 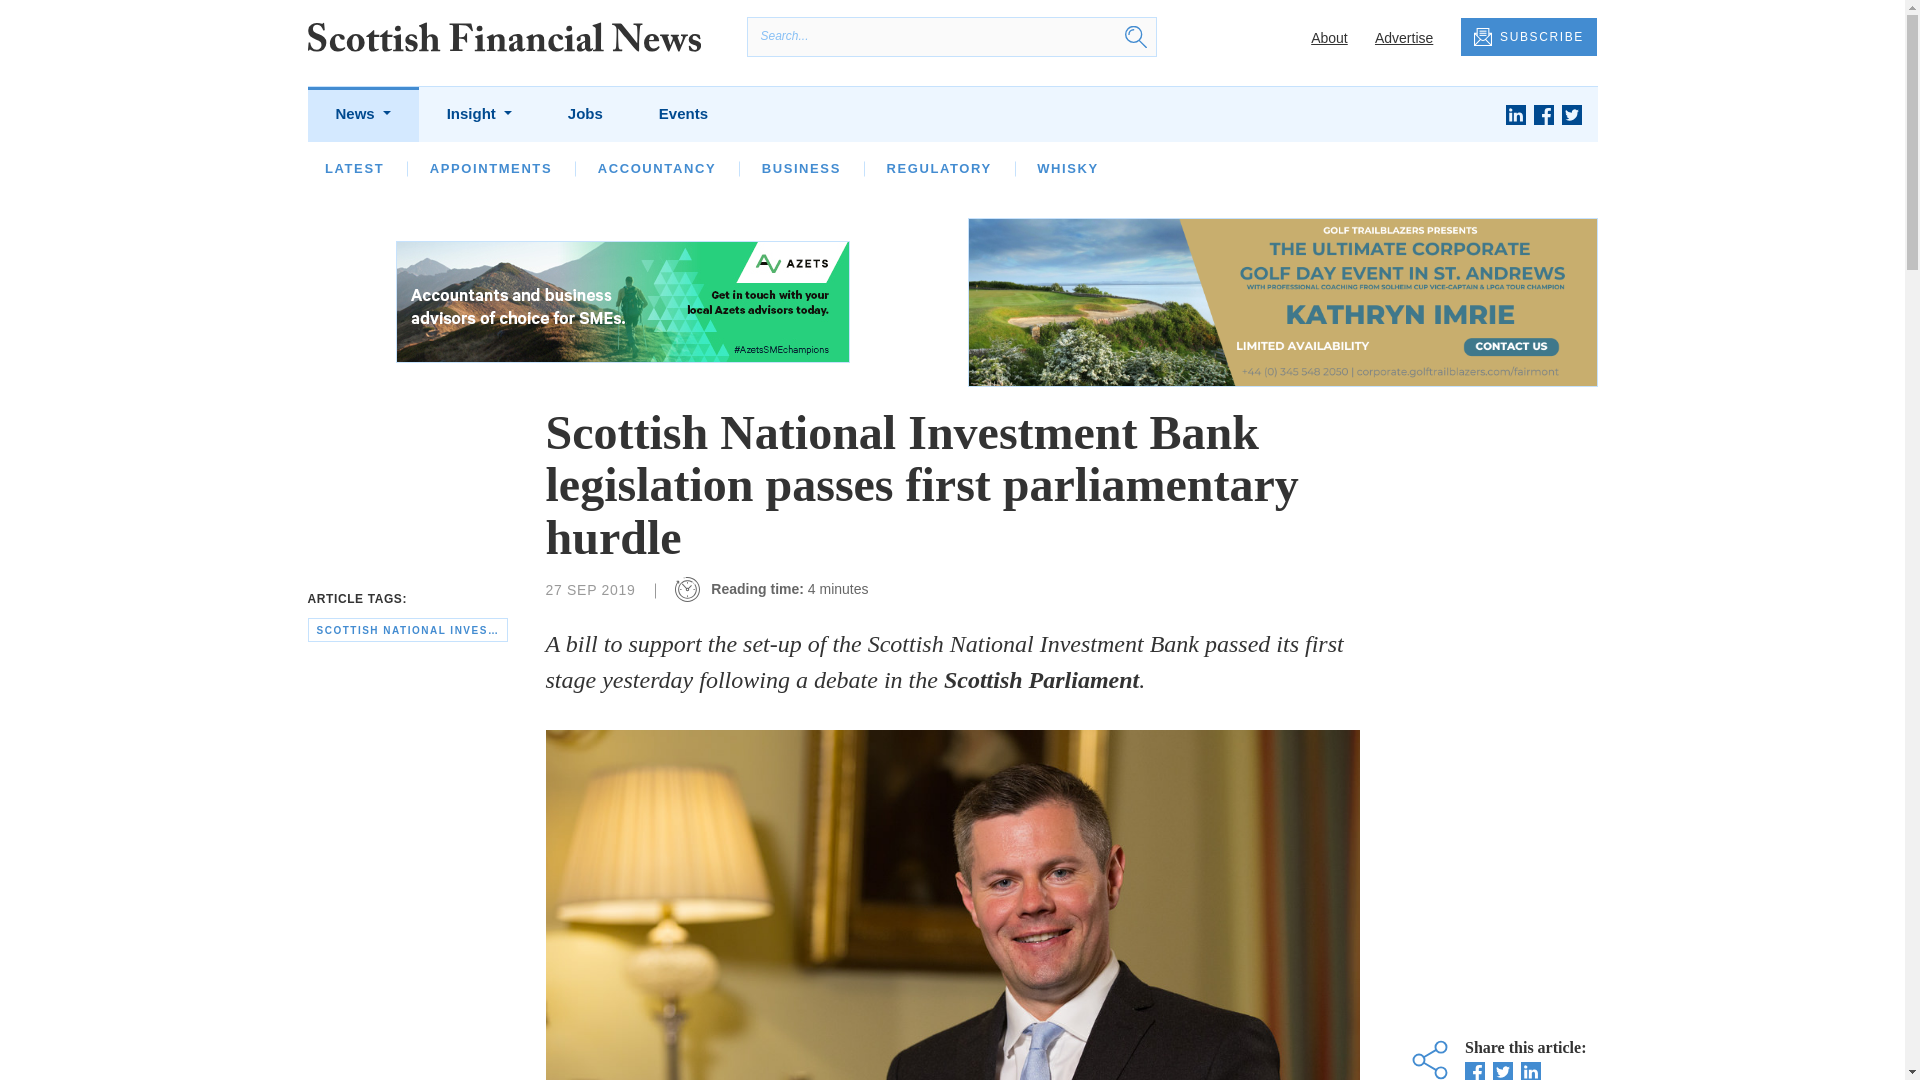 I want to click on BUSINESS, so click(x=801, y=168).